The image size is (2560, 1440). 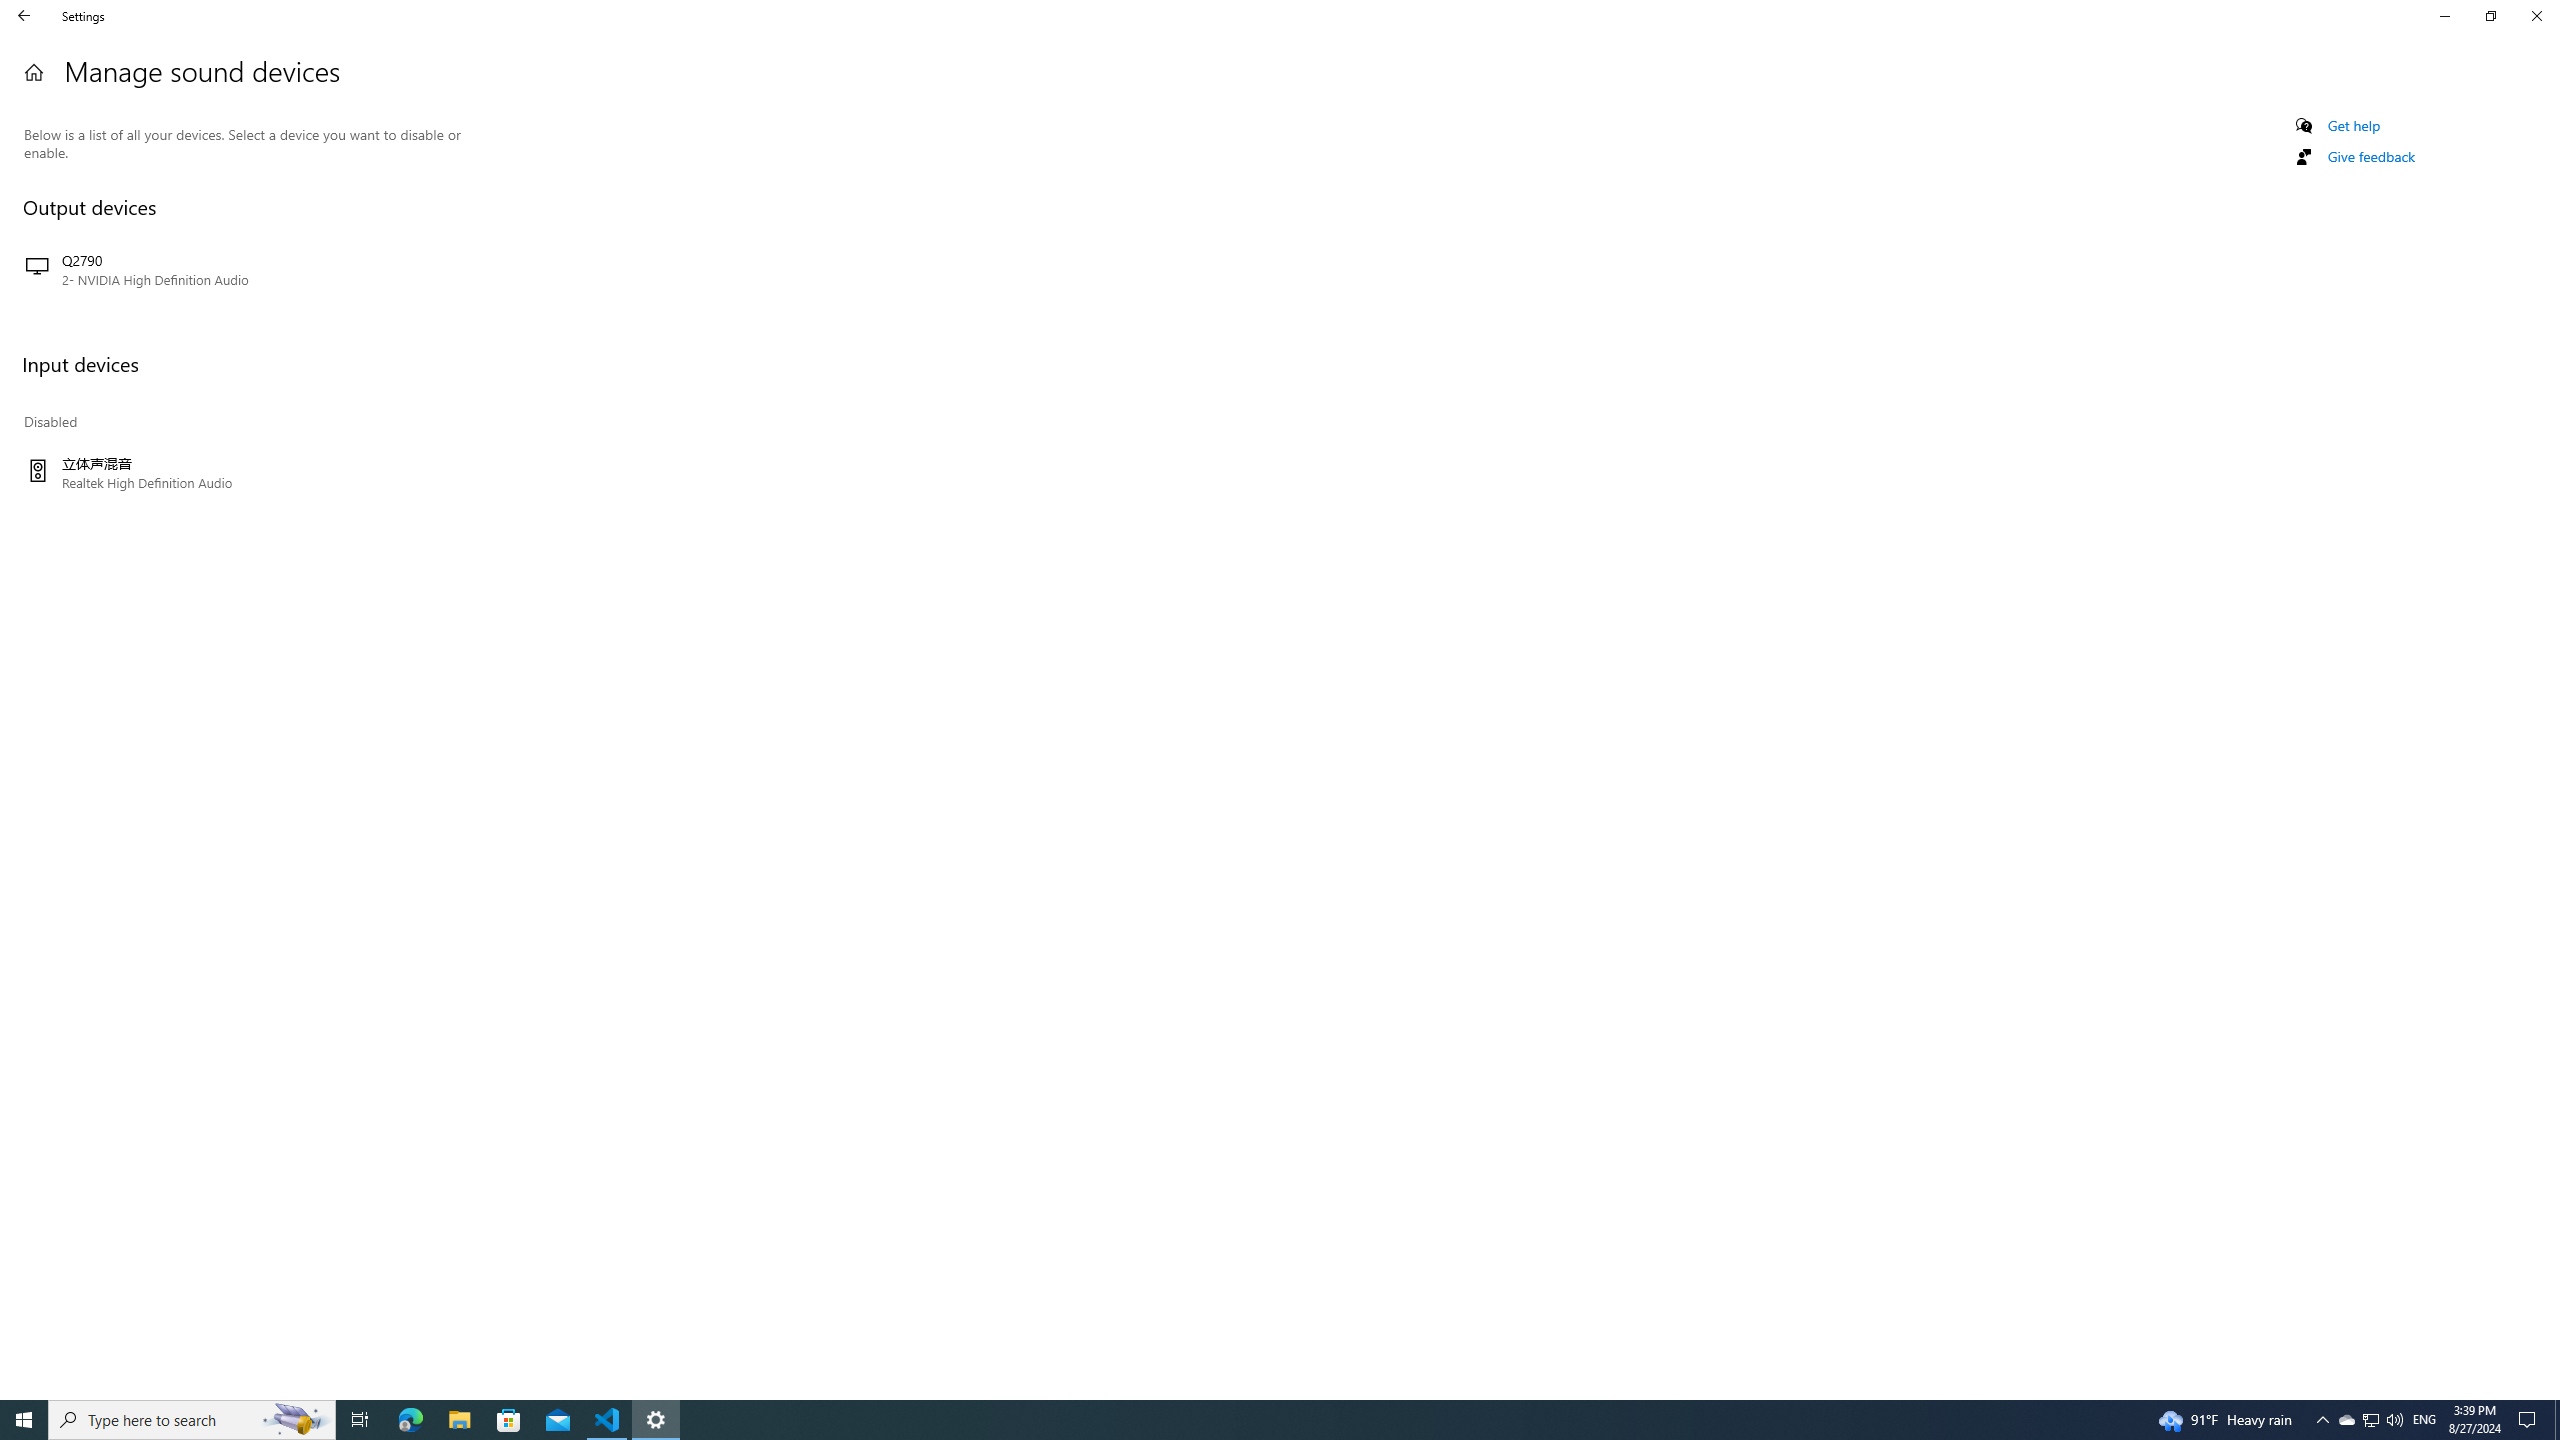 I want to click on Minimize Settings, so click(x=2444, y=16).